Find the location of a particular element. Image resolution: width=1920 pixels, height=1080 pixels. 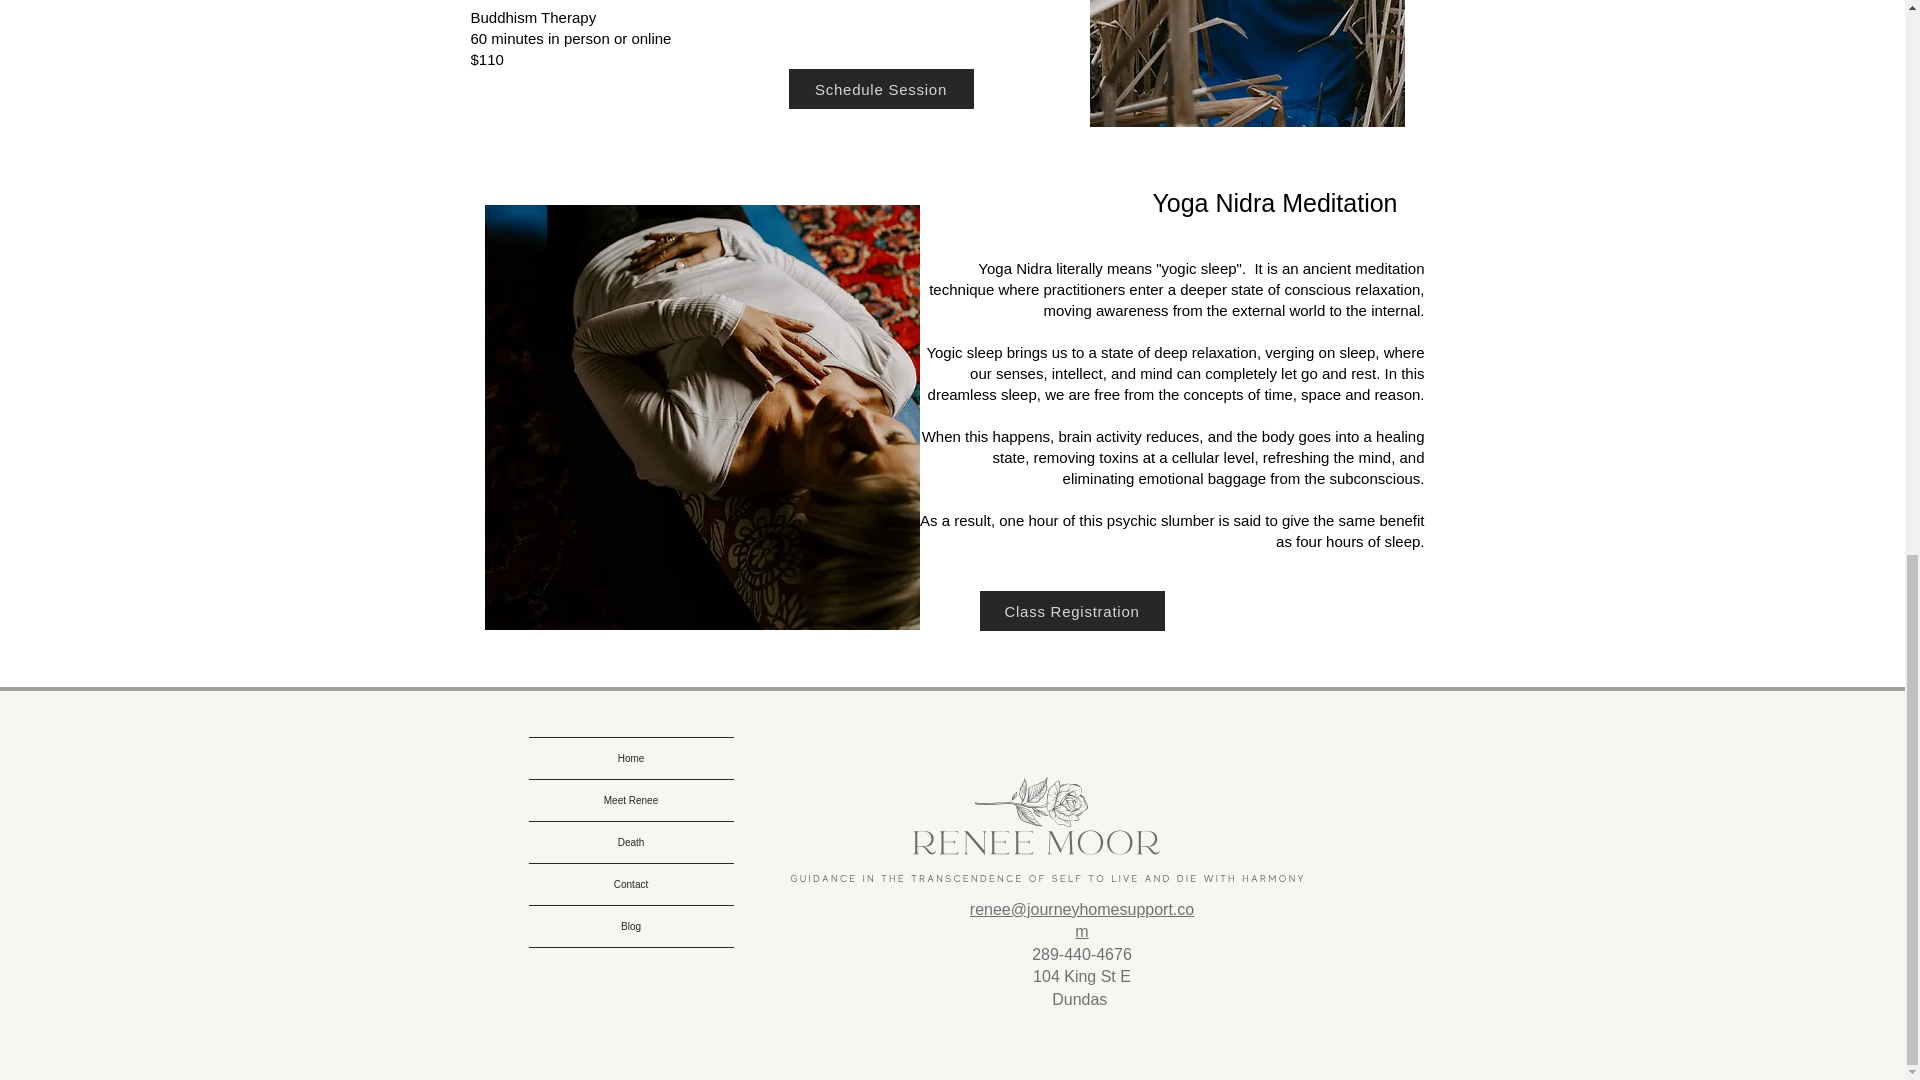

289-440-4676 is located at coordinates (1082, 954).